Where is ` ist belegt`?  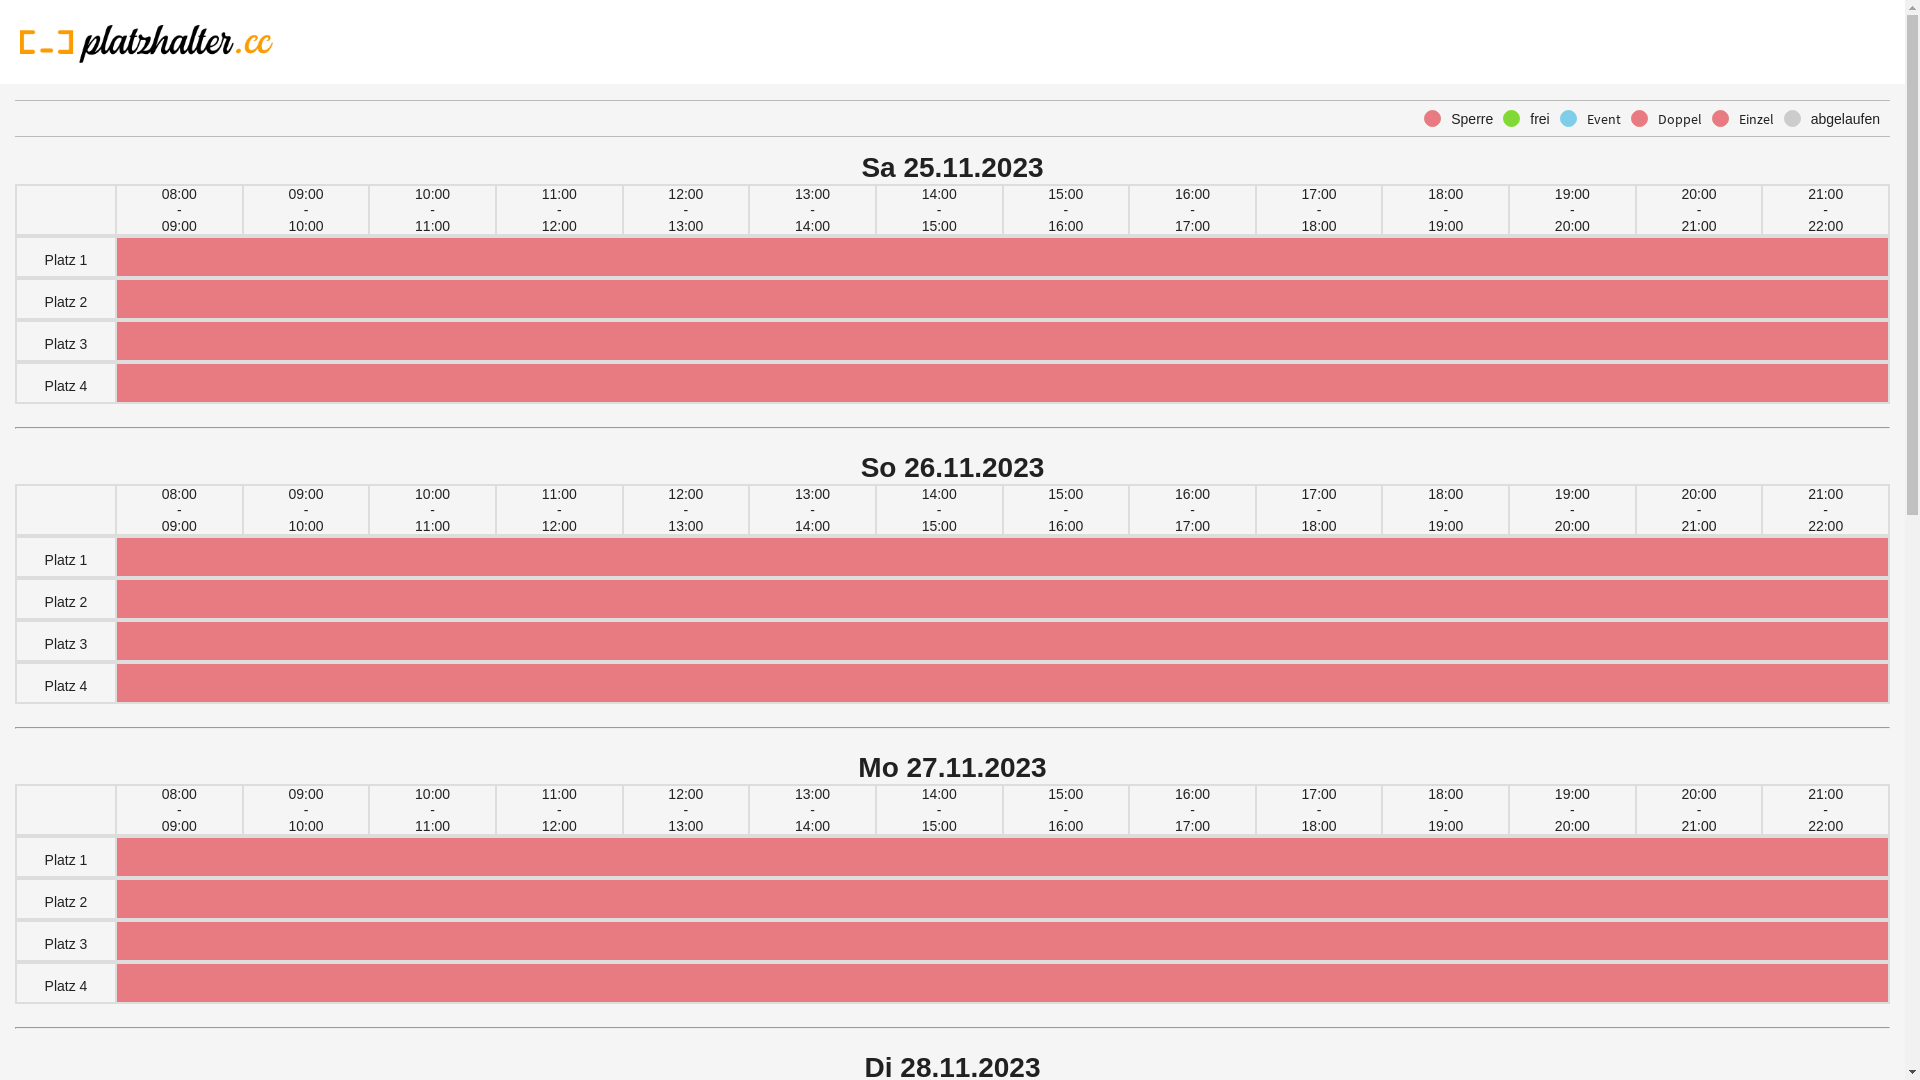  ist belegt is located at coordinates (1002, 563).